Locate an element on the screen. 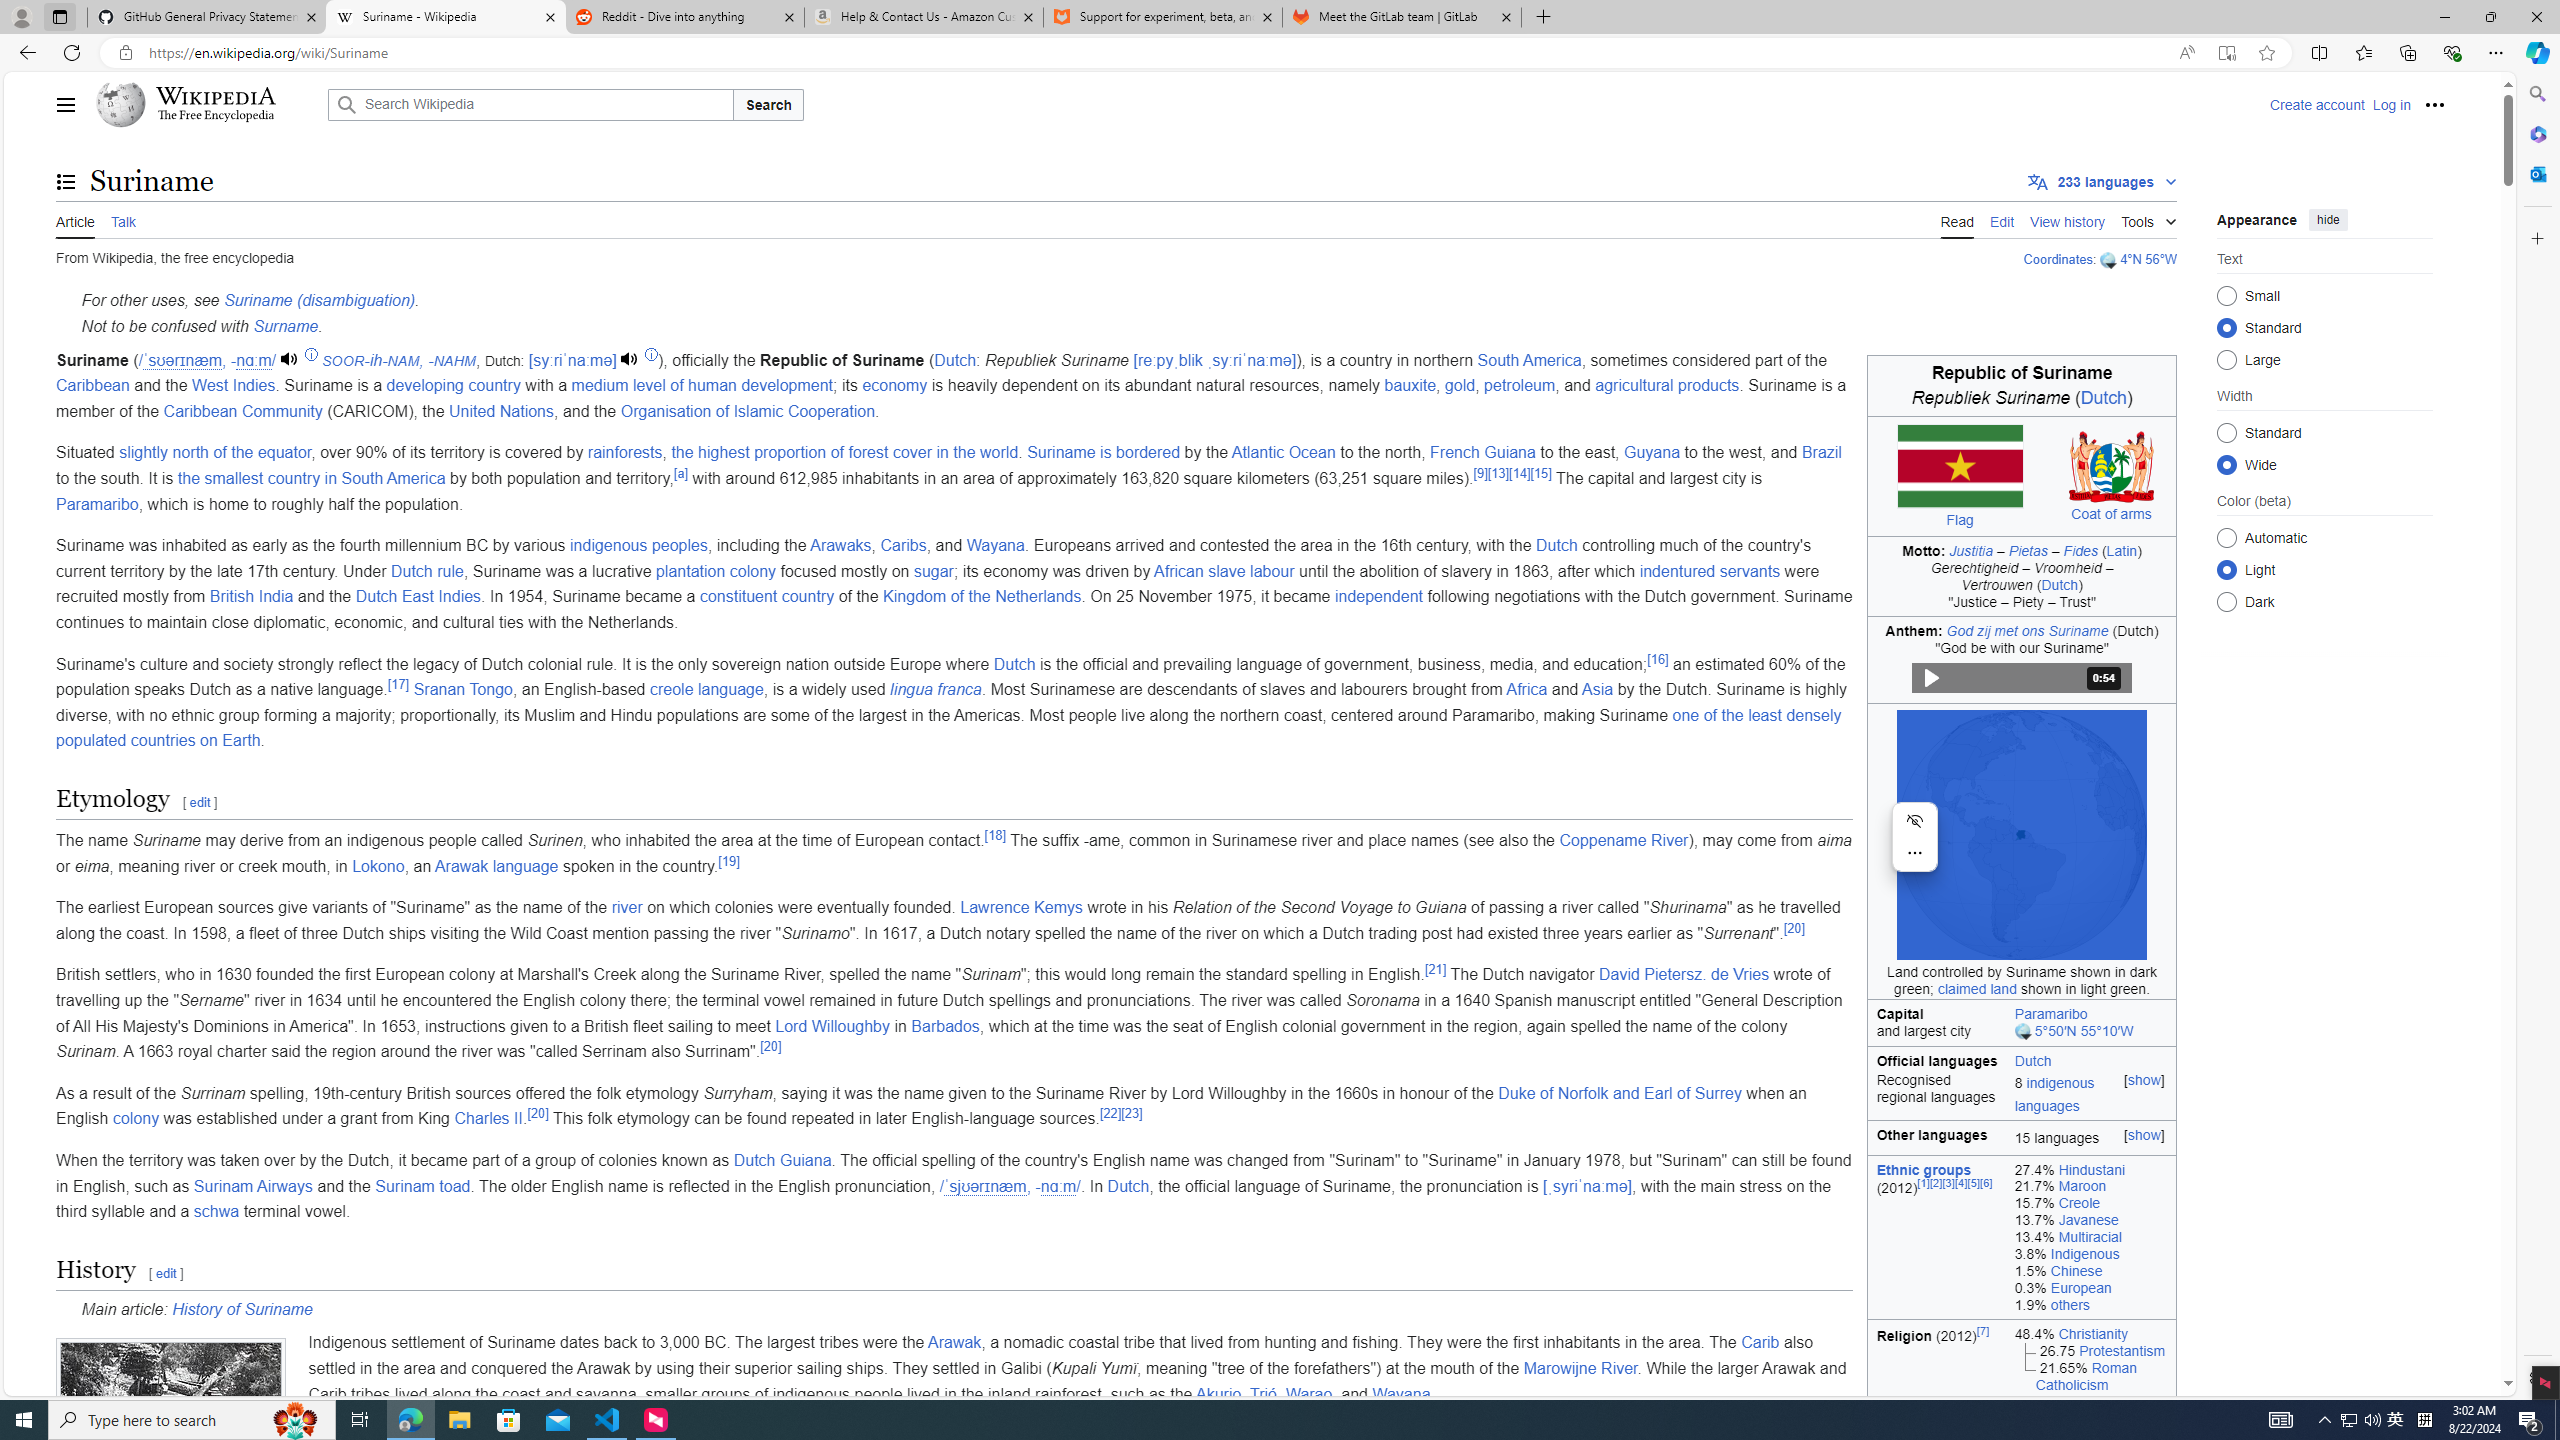  [17] is located at coordinates (398, 684).